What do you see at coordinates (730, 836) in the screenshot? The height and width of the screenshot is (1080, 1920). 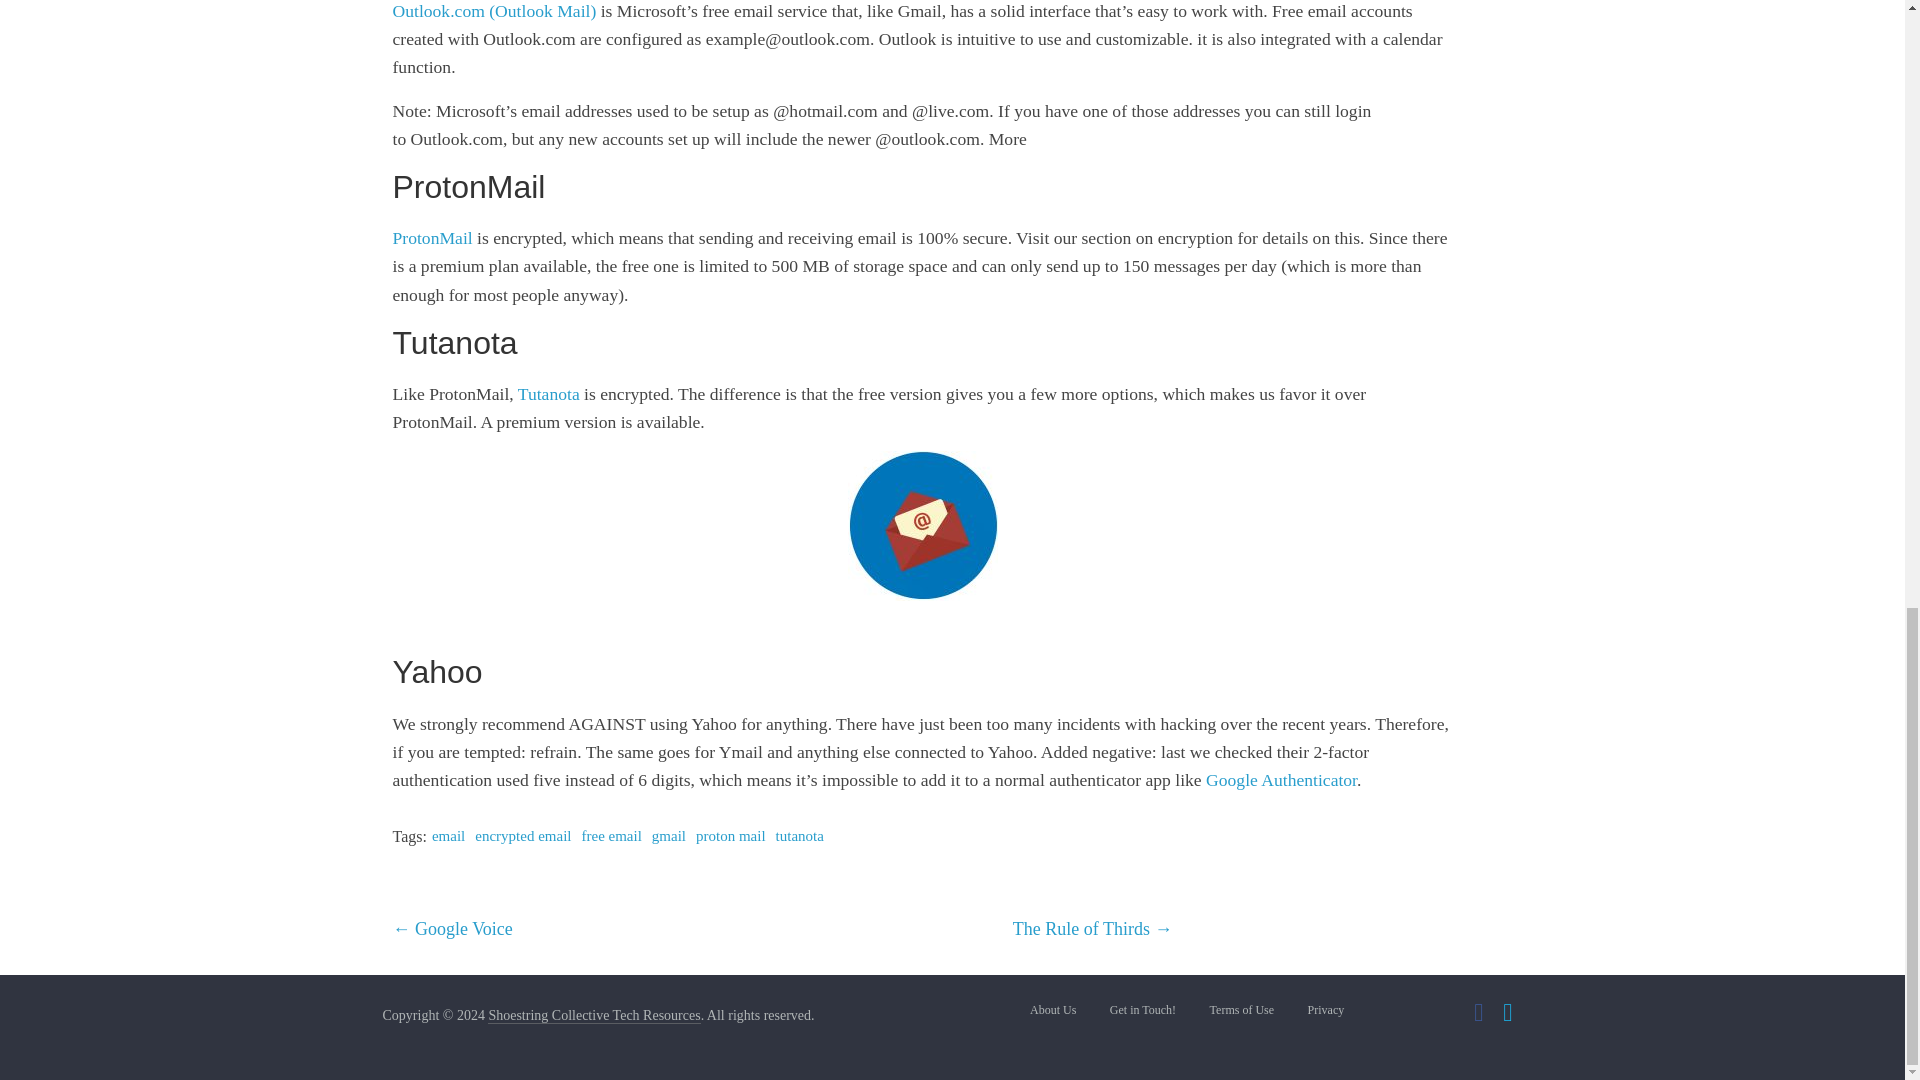 I see `proton mail` at bounding box center [730, 836].